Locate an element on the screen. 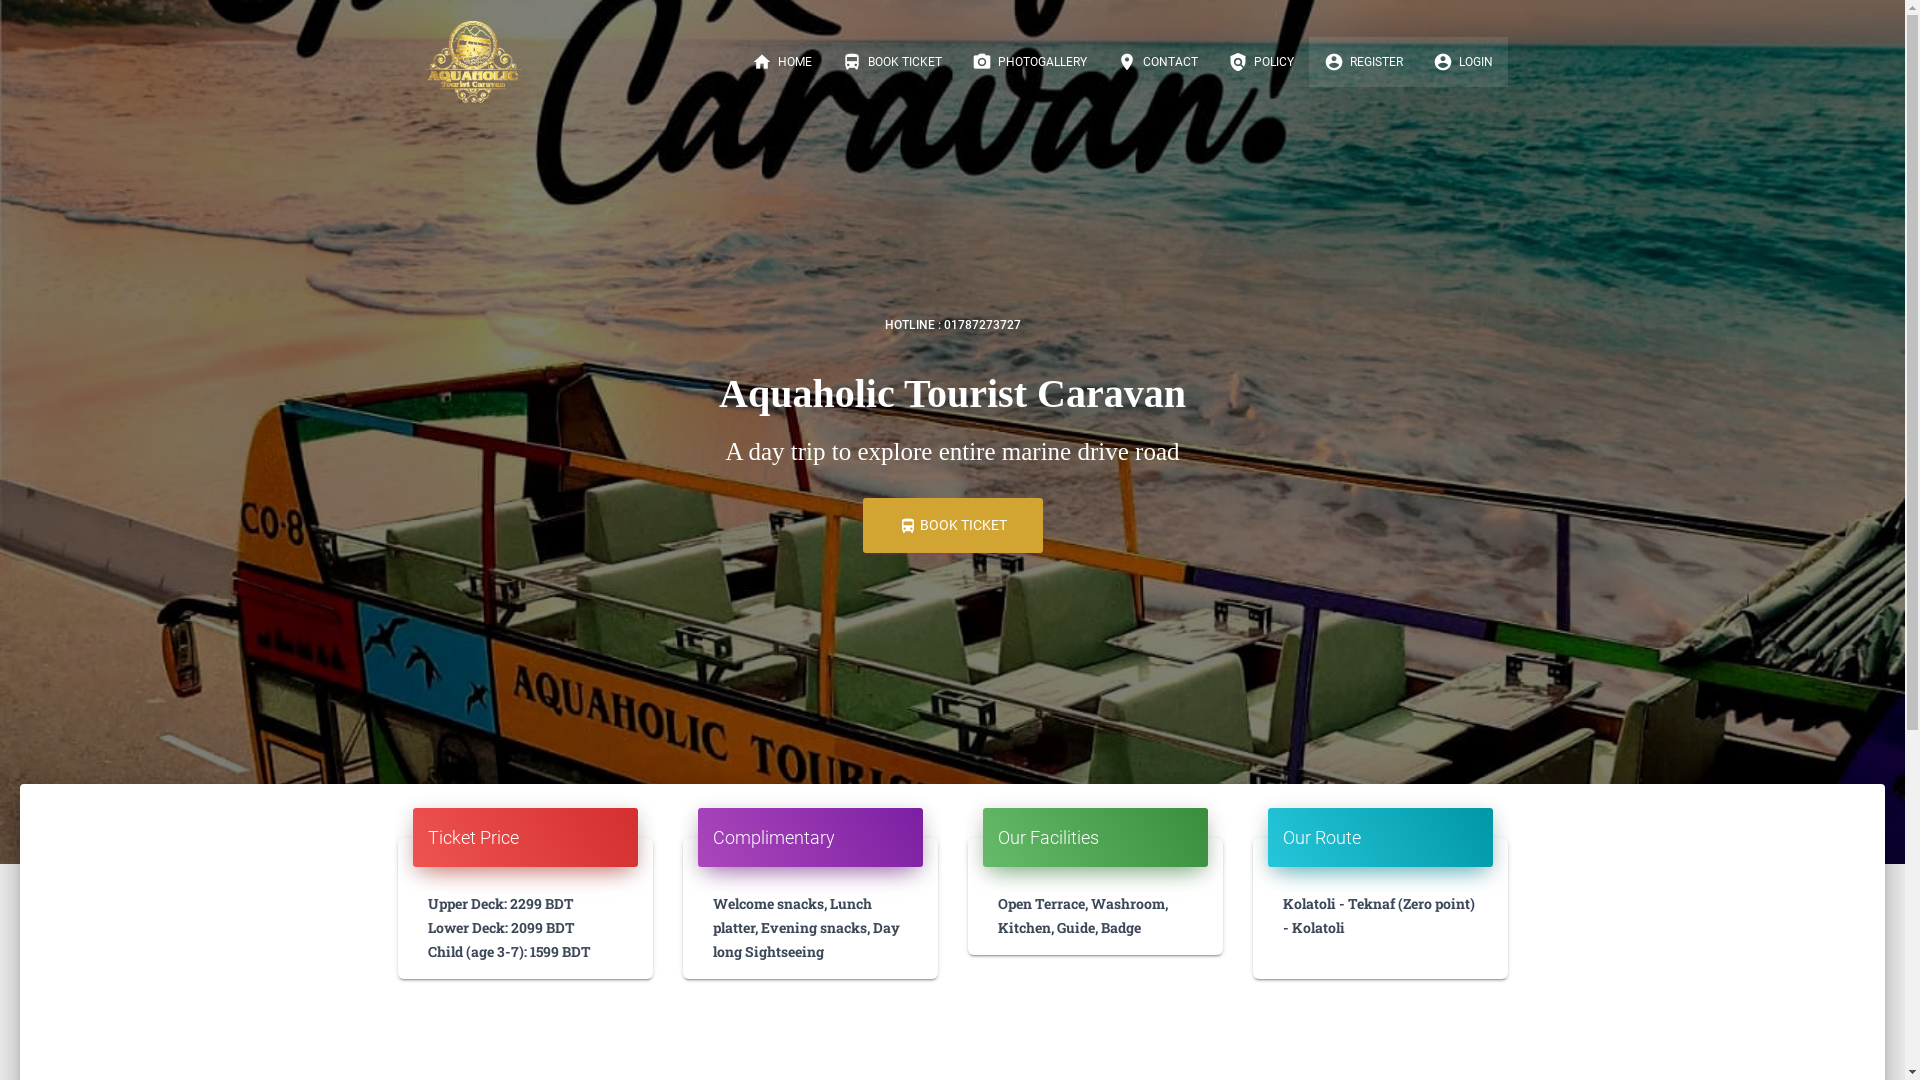  directions_bus BOOK TICKET is located at coordinates (952, 526).